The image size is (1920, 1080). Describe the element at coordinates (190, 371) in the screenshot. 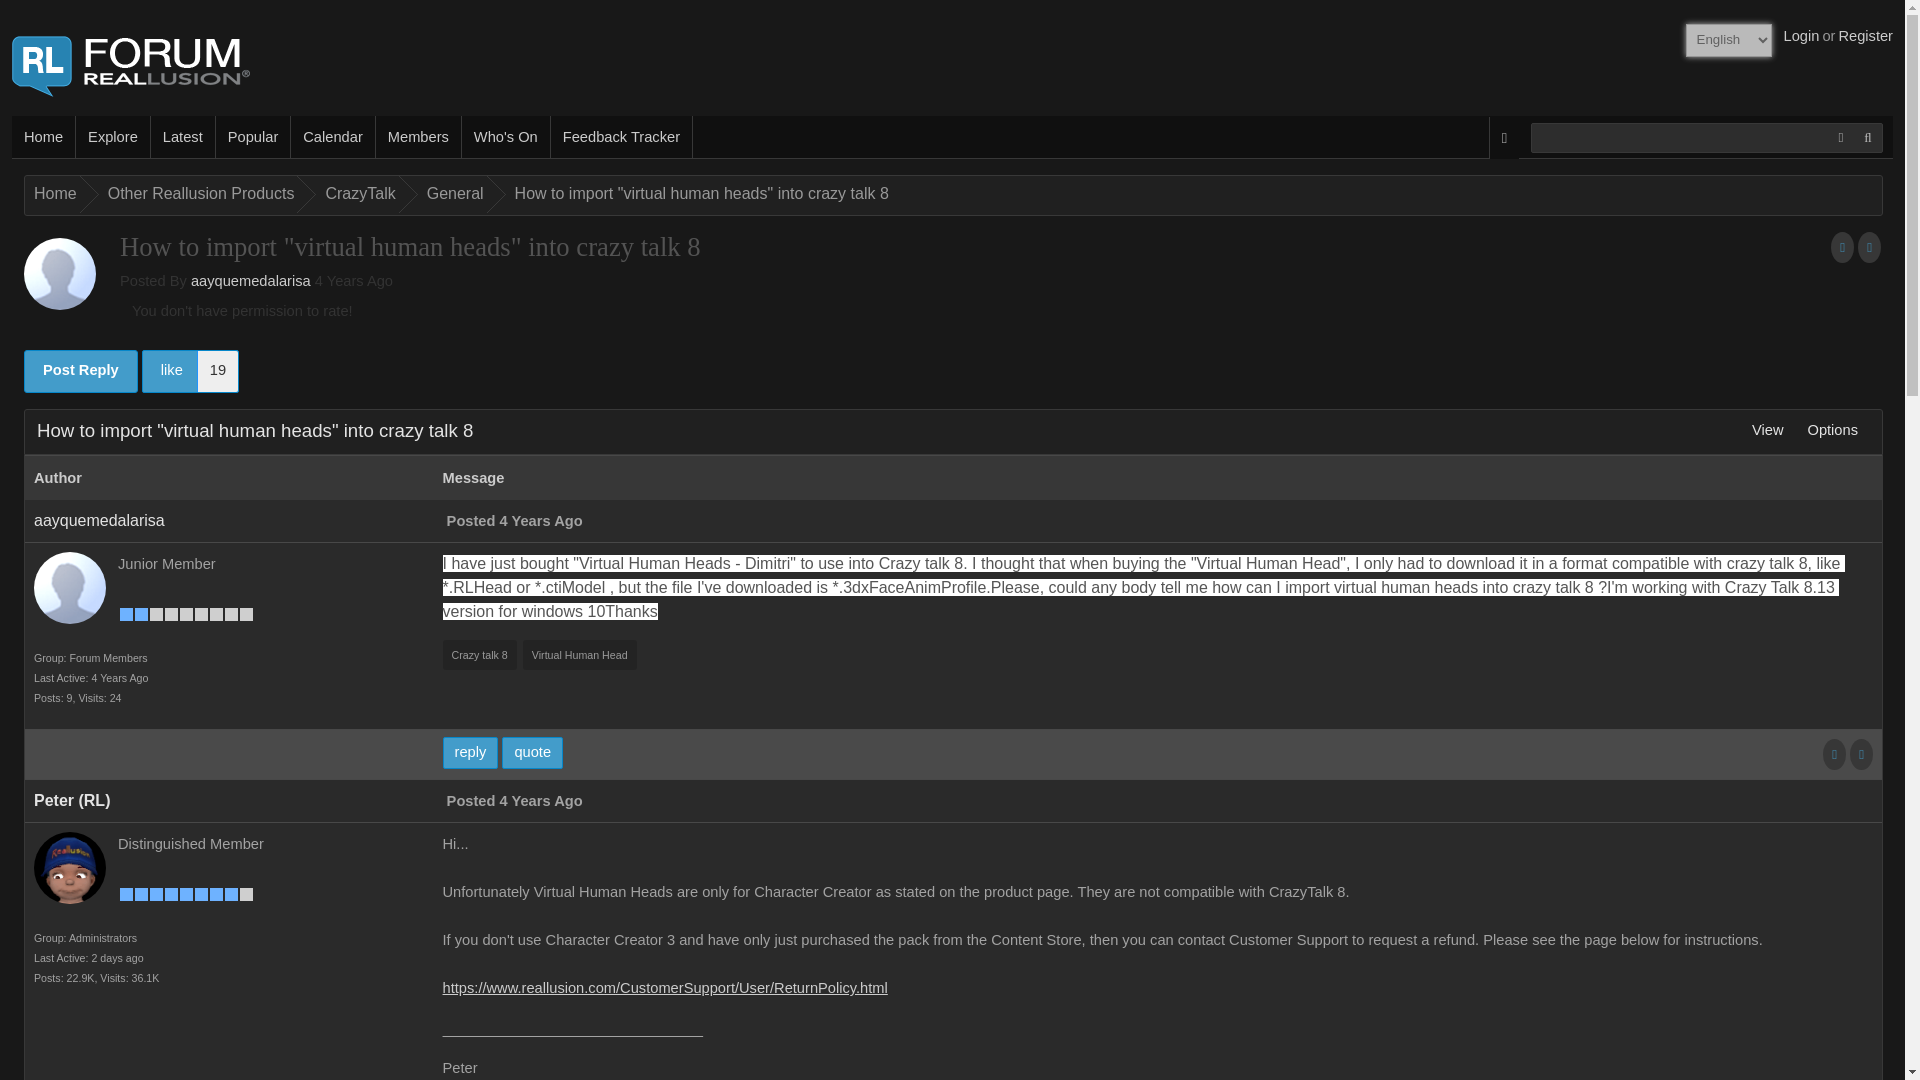

I see `Register` at that location.